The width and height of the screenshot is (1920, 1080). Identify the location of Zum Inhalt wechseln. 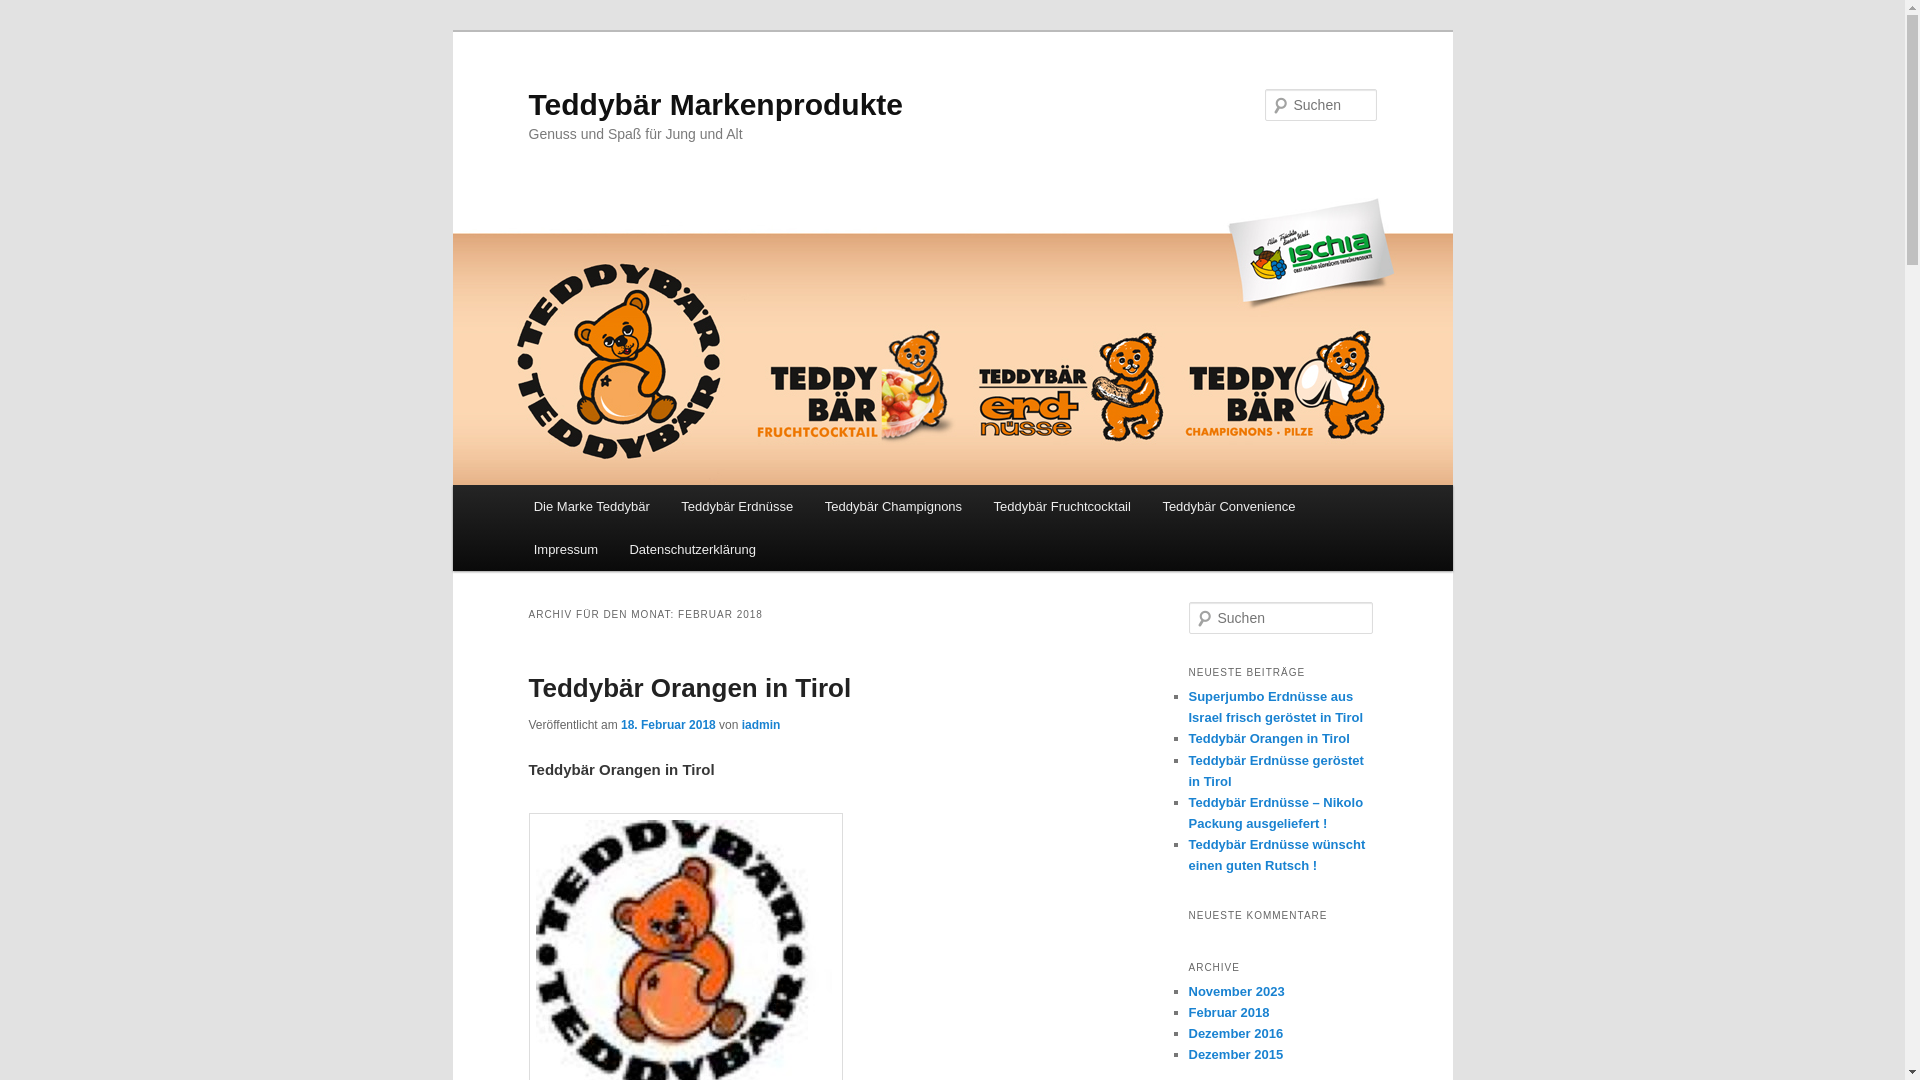
(30, 30).